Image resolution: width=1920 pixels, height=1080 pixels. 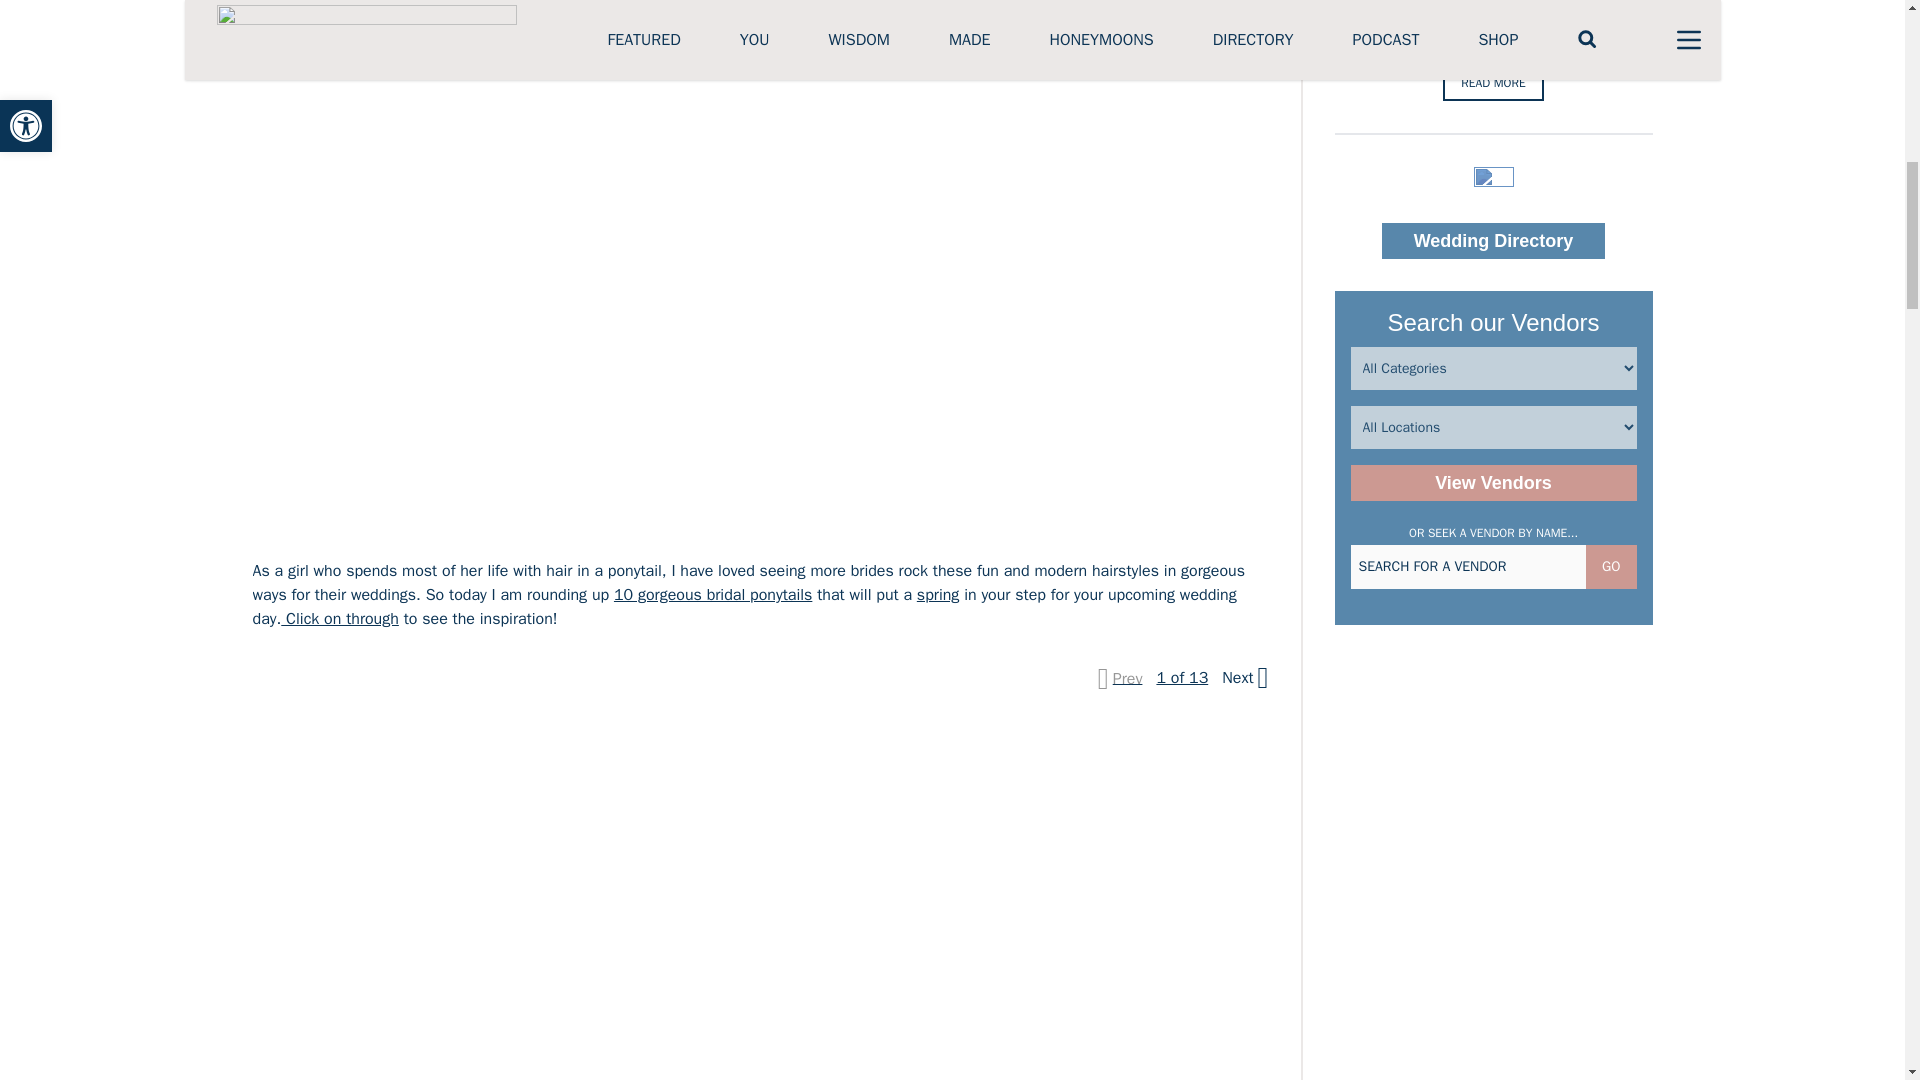 What do you see at coordinates (1158, 678) in the screenshot?
I see `Prev1 of 13` at bounding box center [1158, 678].